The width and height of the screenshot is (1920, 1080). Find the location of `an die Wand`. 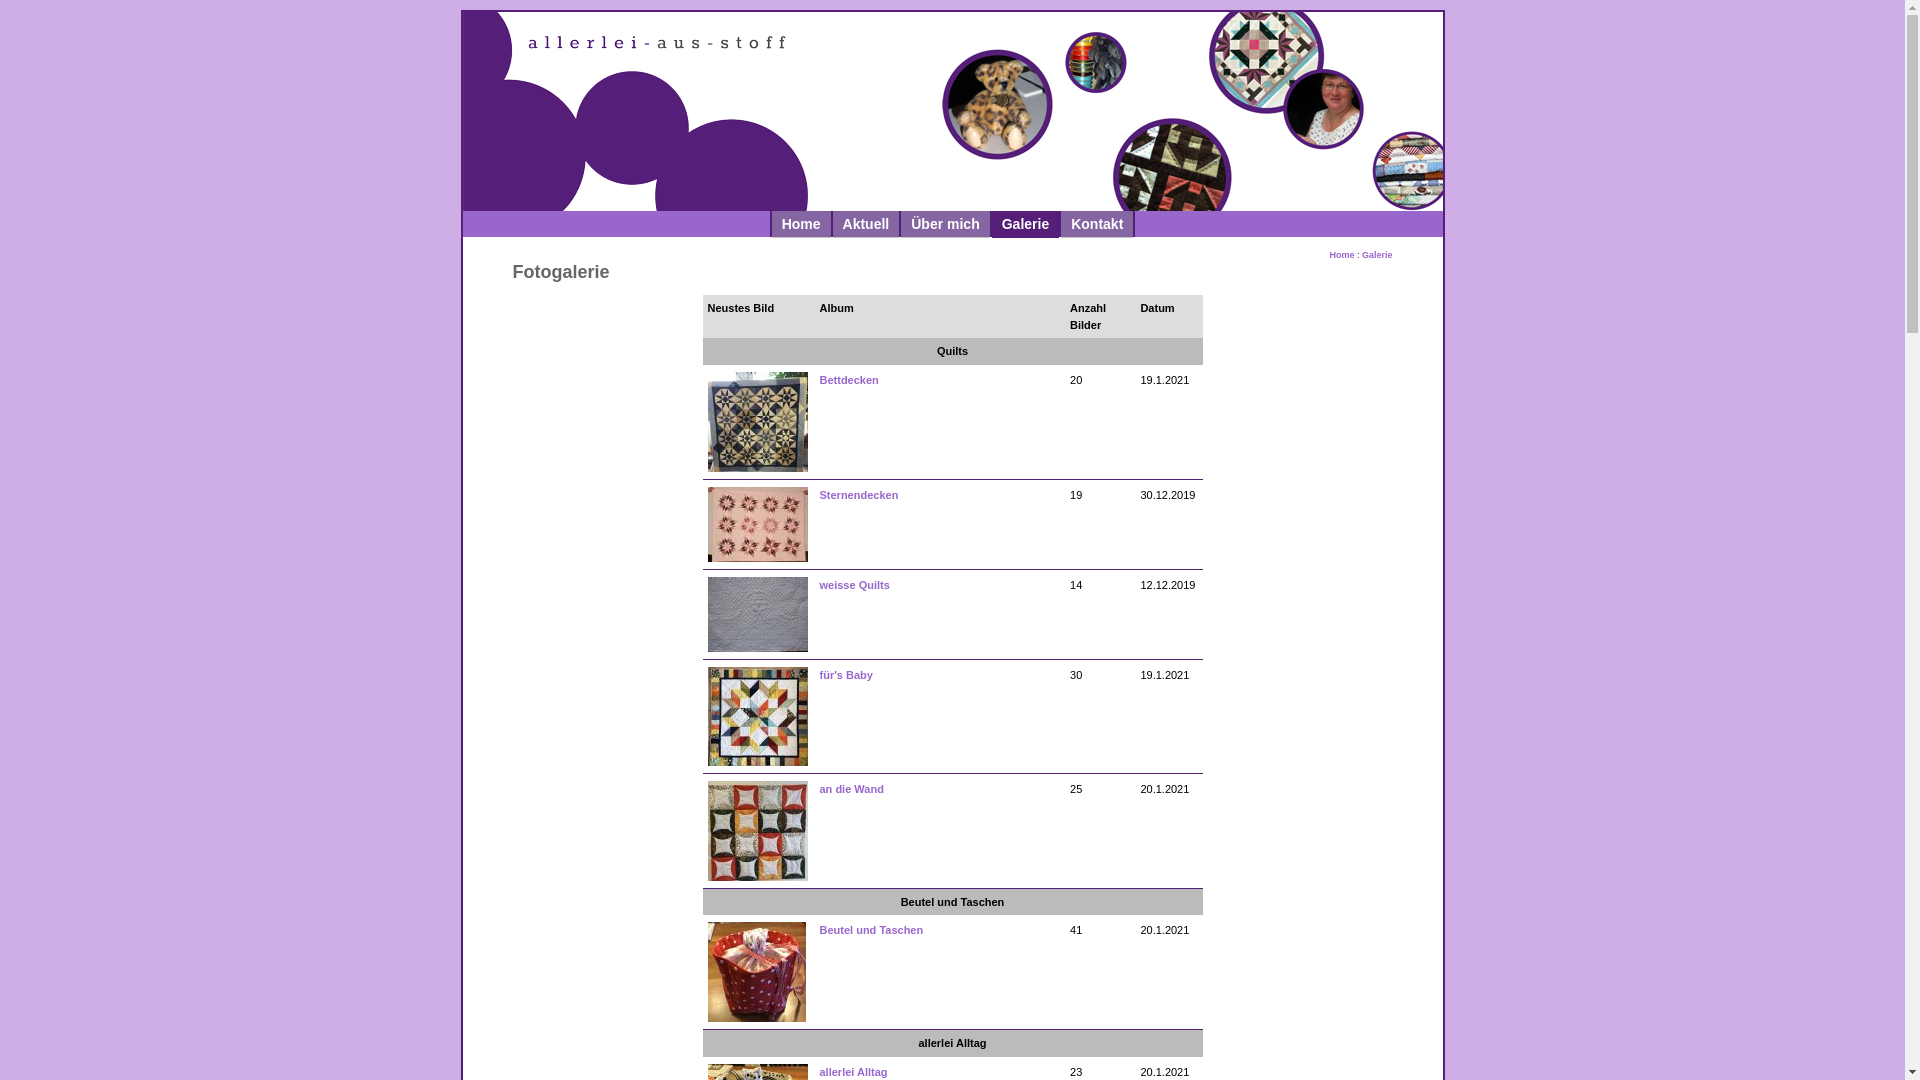

an die Wand is located at coordinates (852, 788).